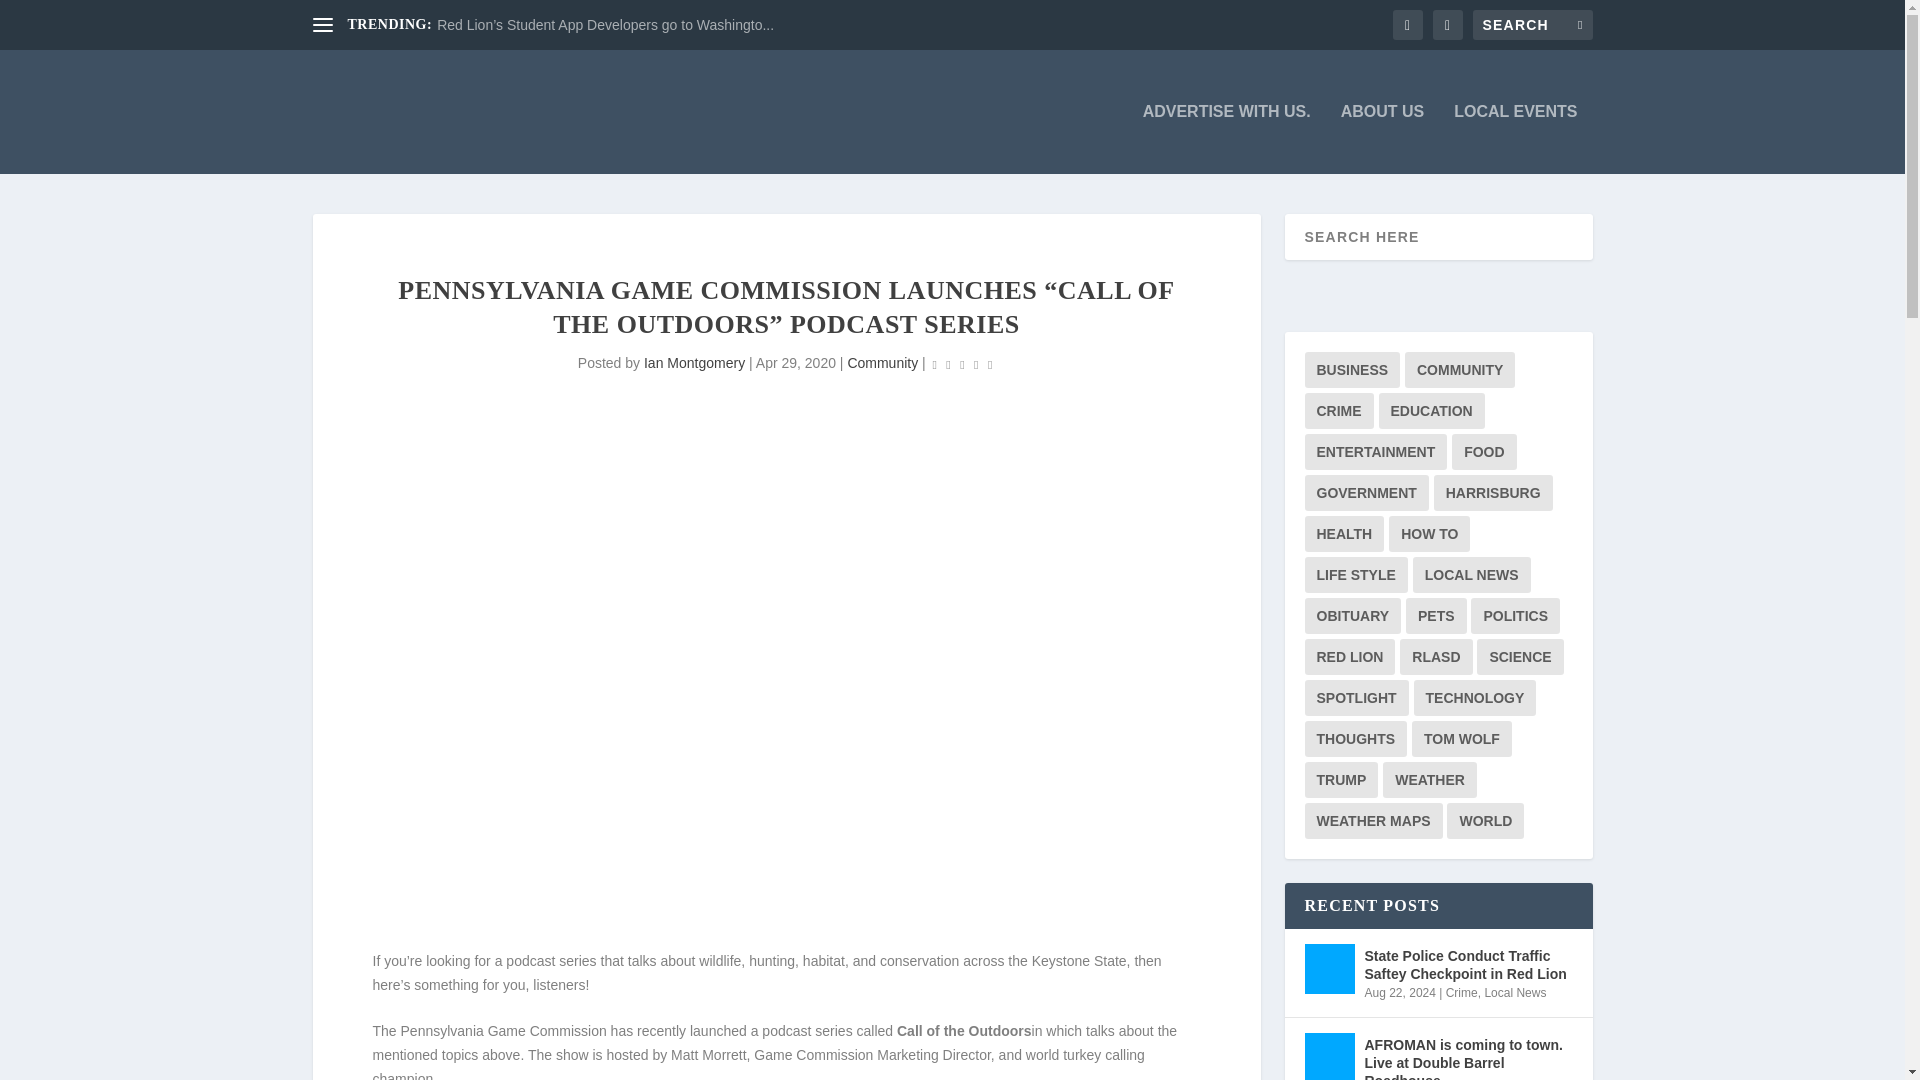 Image resolution: width=1920 pixels, height=1080 pixels. Describe the element at coordinates (1514, 138) in the screenshot. I see `LOCAL EVENTS` at that location.